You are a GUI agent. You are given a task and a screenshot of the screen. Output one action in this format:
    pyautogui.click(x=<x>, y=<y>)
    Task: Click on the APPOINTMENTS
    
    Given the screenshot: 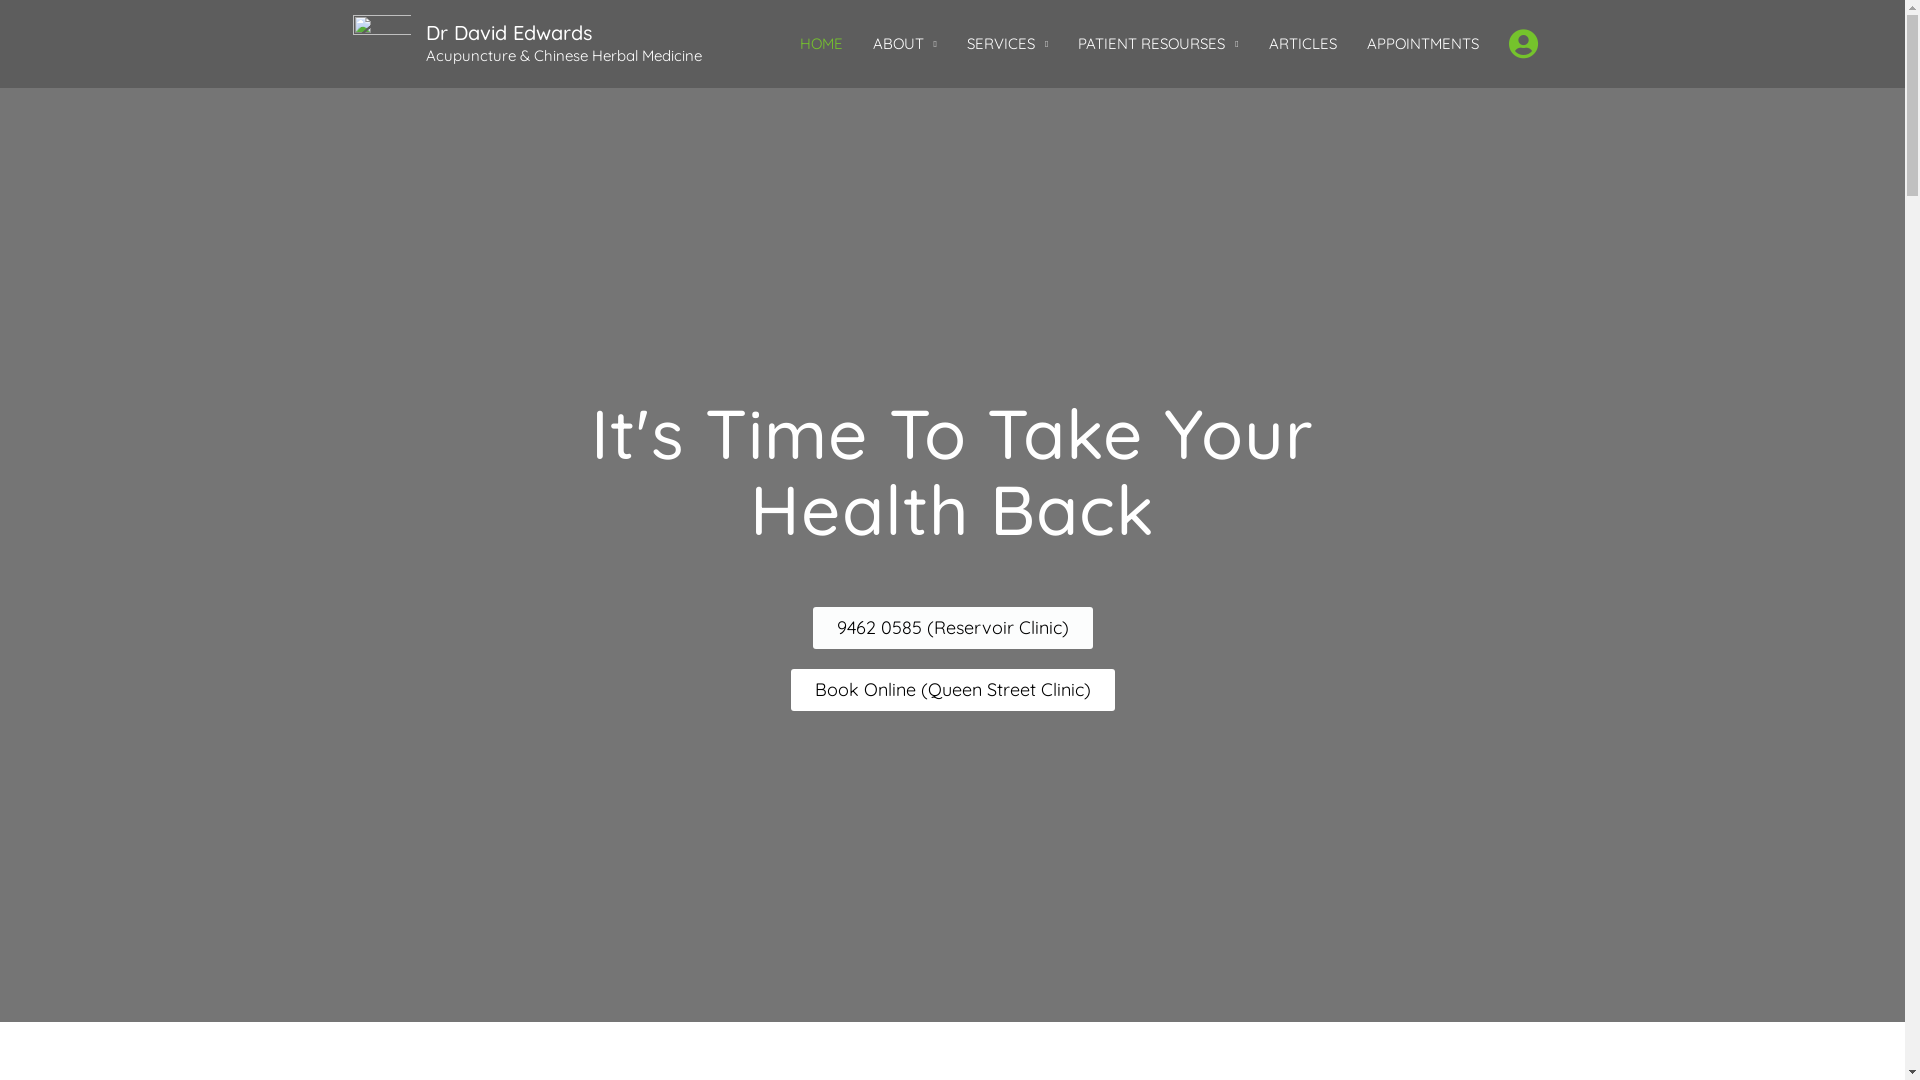 What is the action you would take?
    pyautogui.click(x=1423, y=44)
    